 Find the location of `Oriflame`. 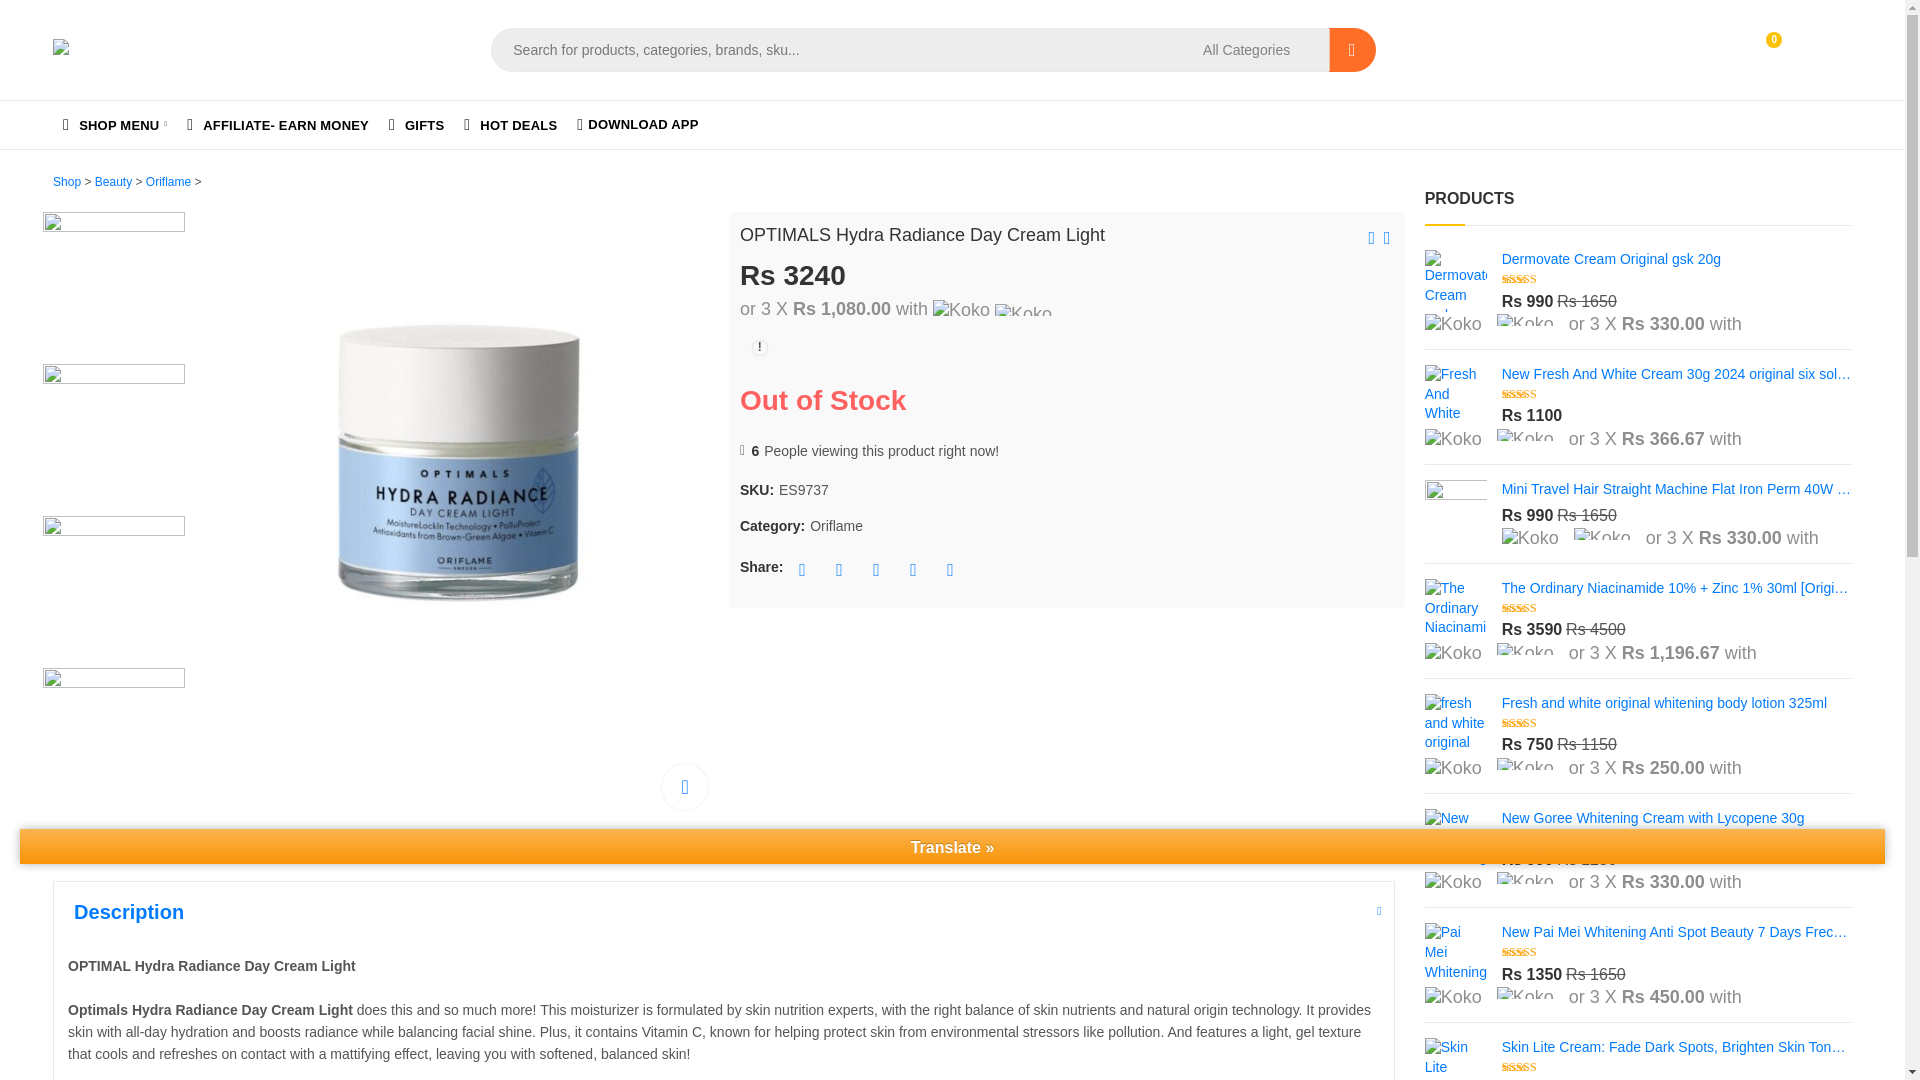

Oriflame is located at coordinates (836, 526).